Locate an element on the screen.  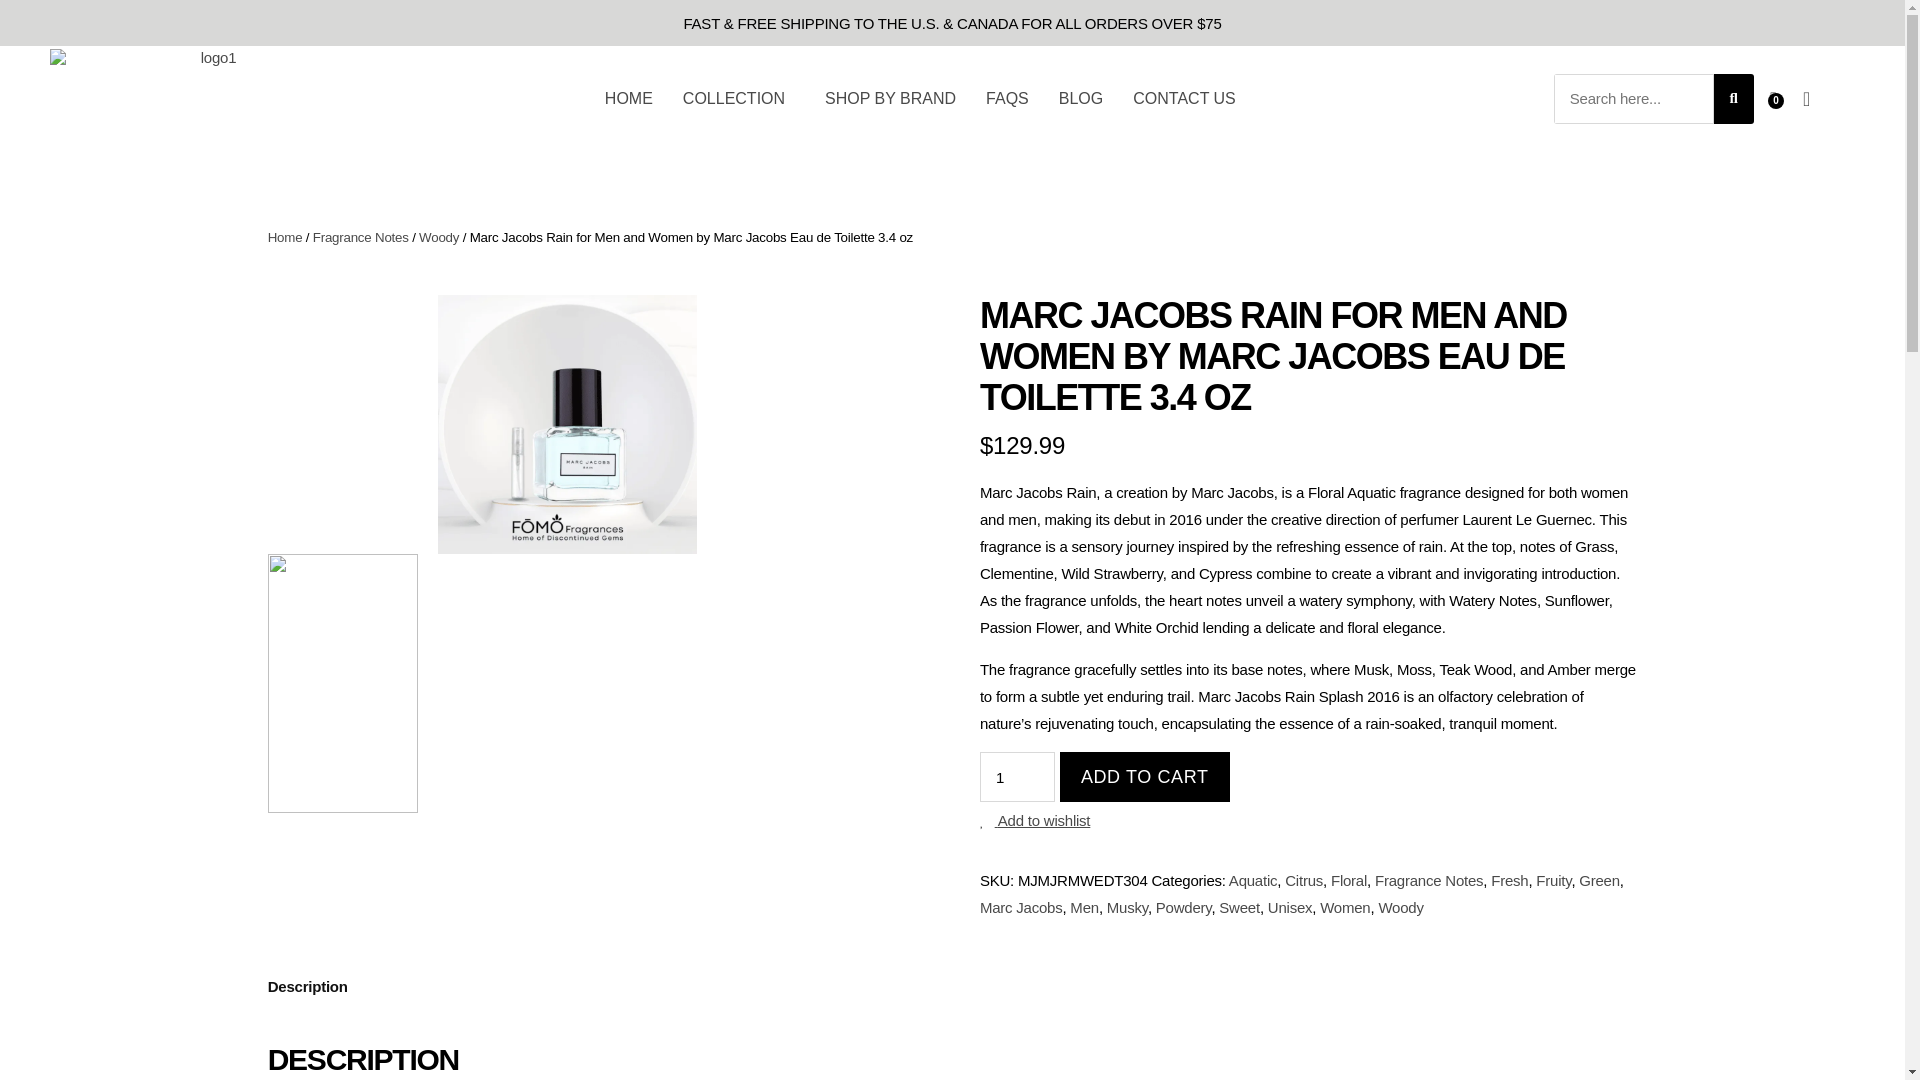
FAQS is located at coordinates (1006, 97).